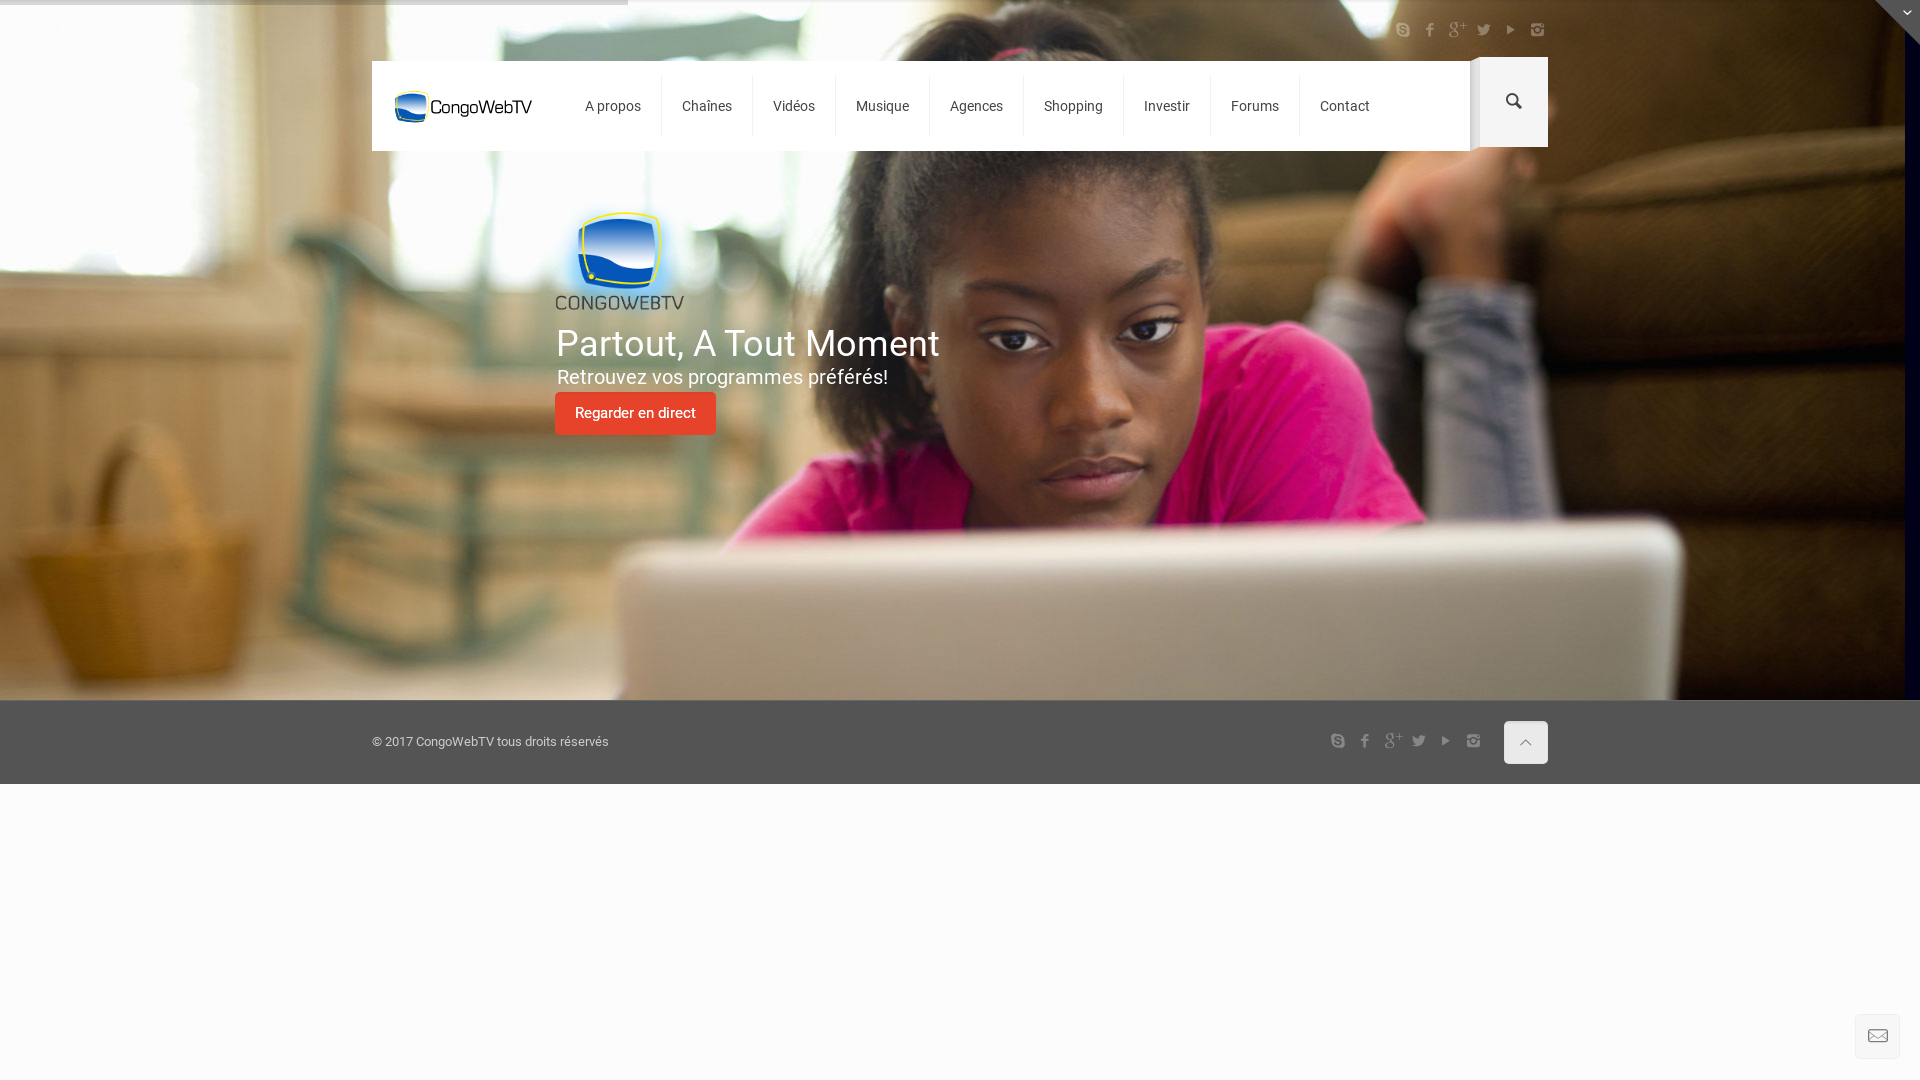 This screenshot has height=1080, width=1920. What do you see at coordinates (977, 106) in the screenshot?
I see `Agences` at bounding box center [977, 106].